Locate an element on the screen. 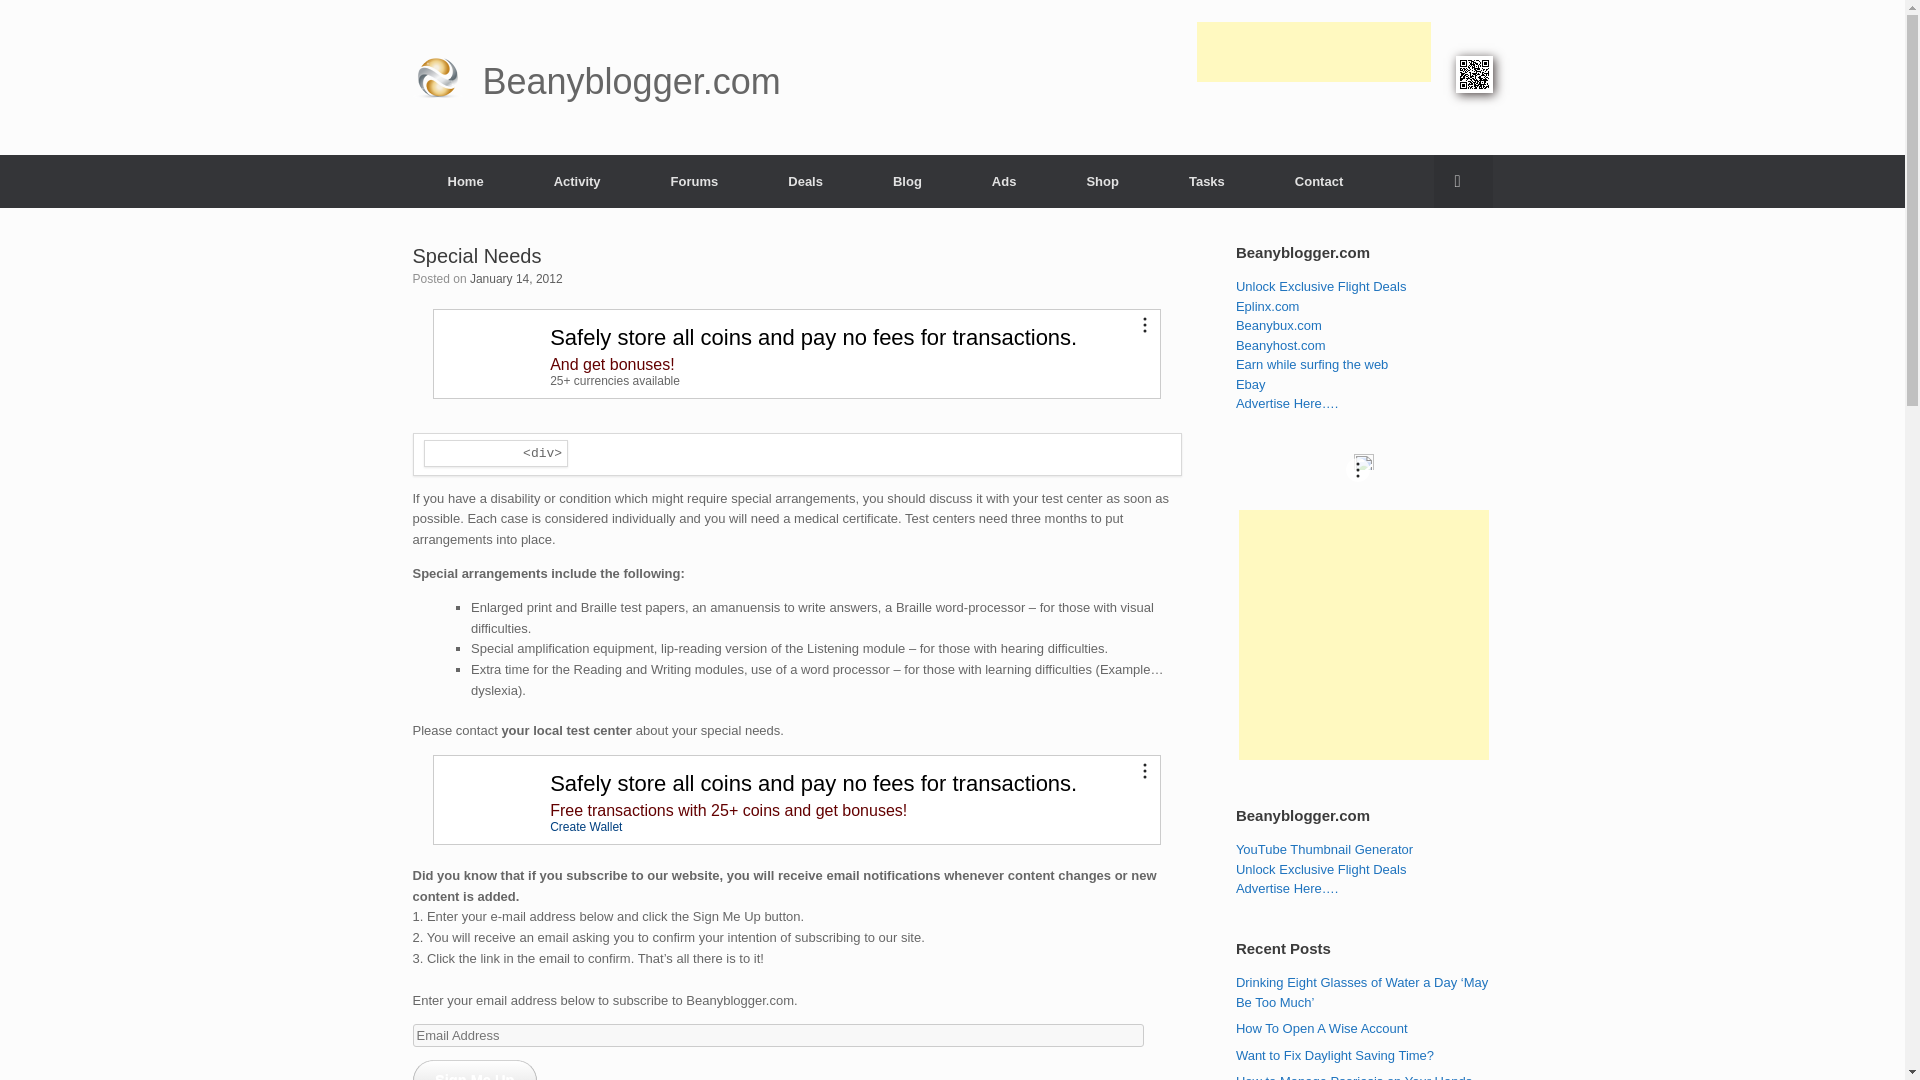 The width and height of the screenshot is (1920, 1080). 11:04 PM is located at coordinates (516, 279).